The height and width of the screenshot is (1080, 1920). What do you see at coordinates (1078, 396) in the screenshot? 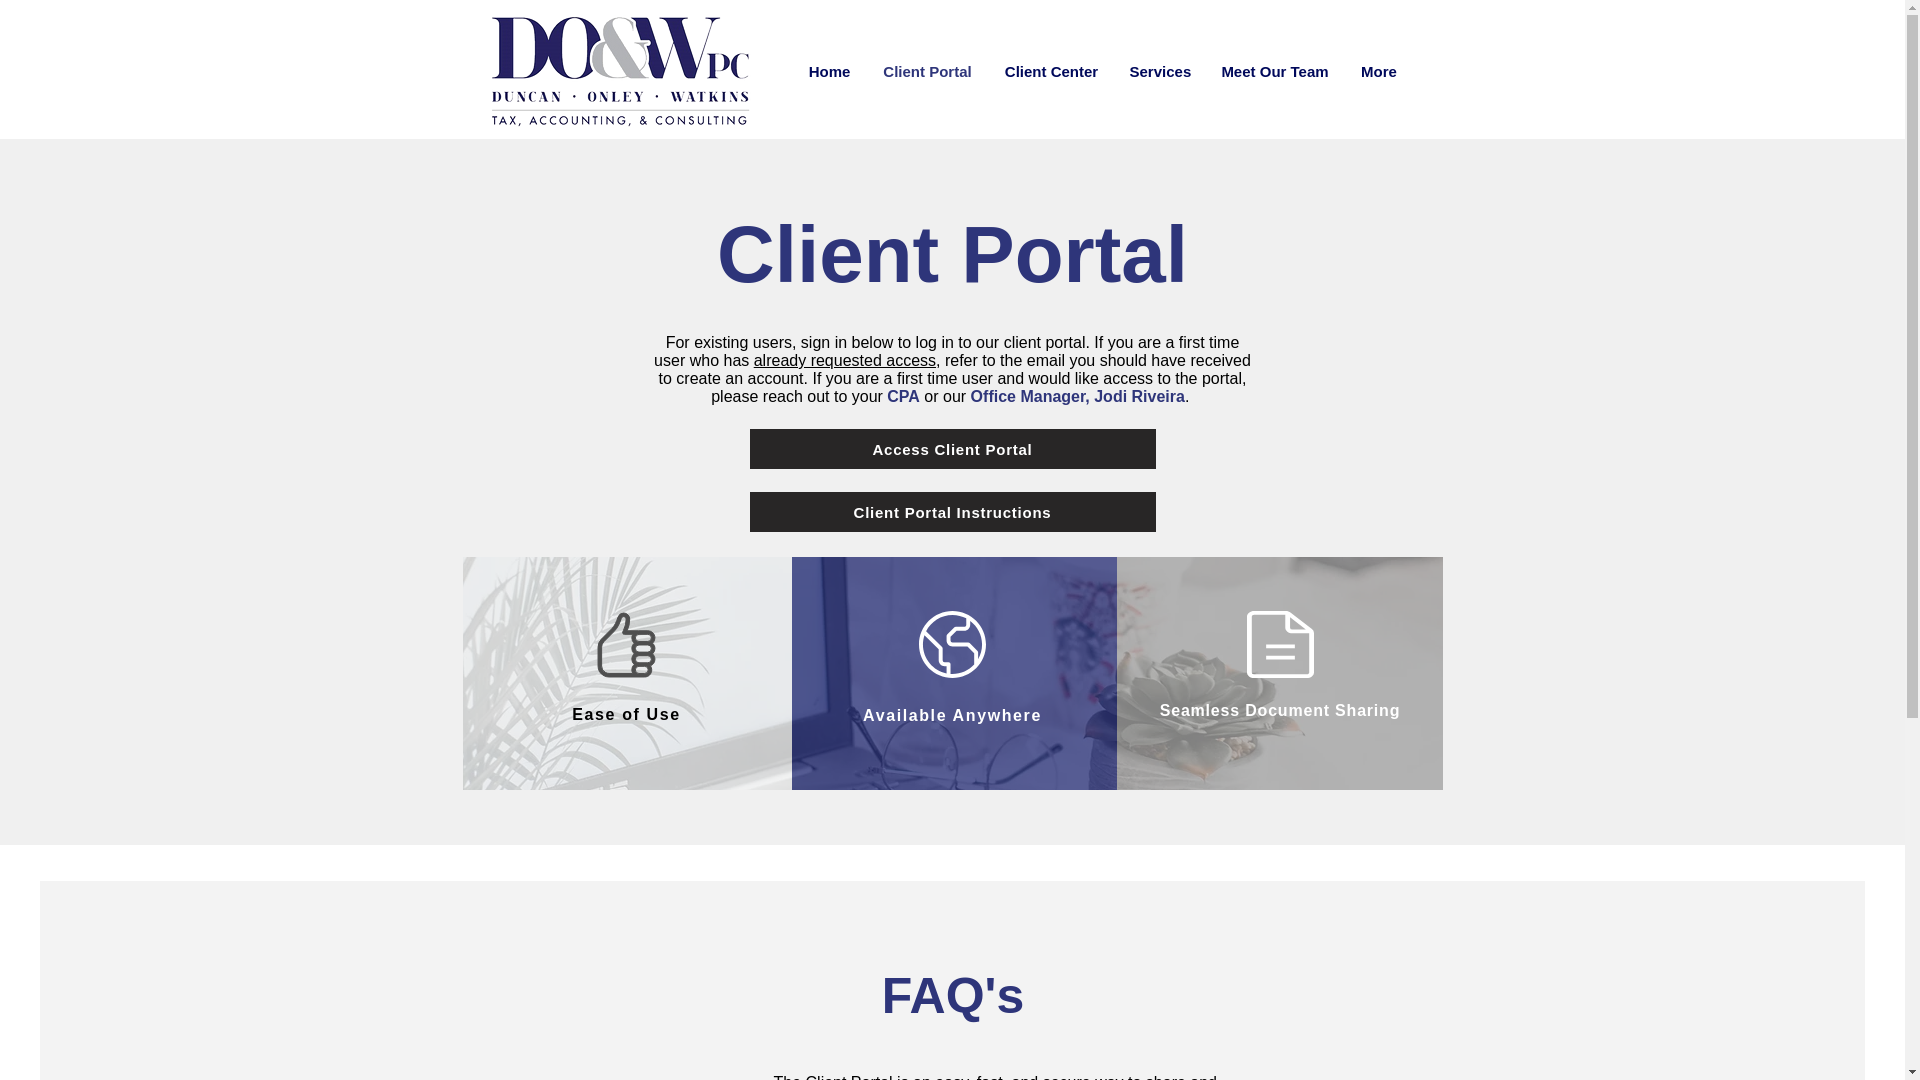
I see `Office Manager, Jodi Riveira` at bounding box center [1078, 396].